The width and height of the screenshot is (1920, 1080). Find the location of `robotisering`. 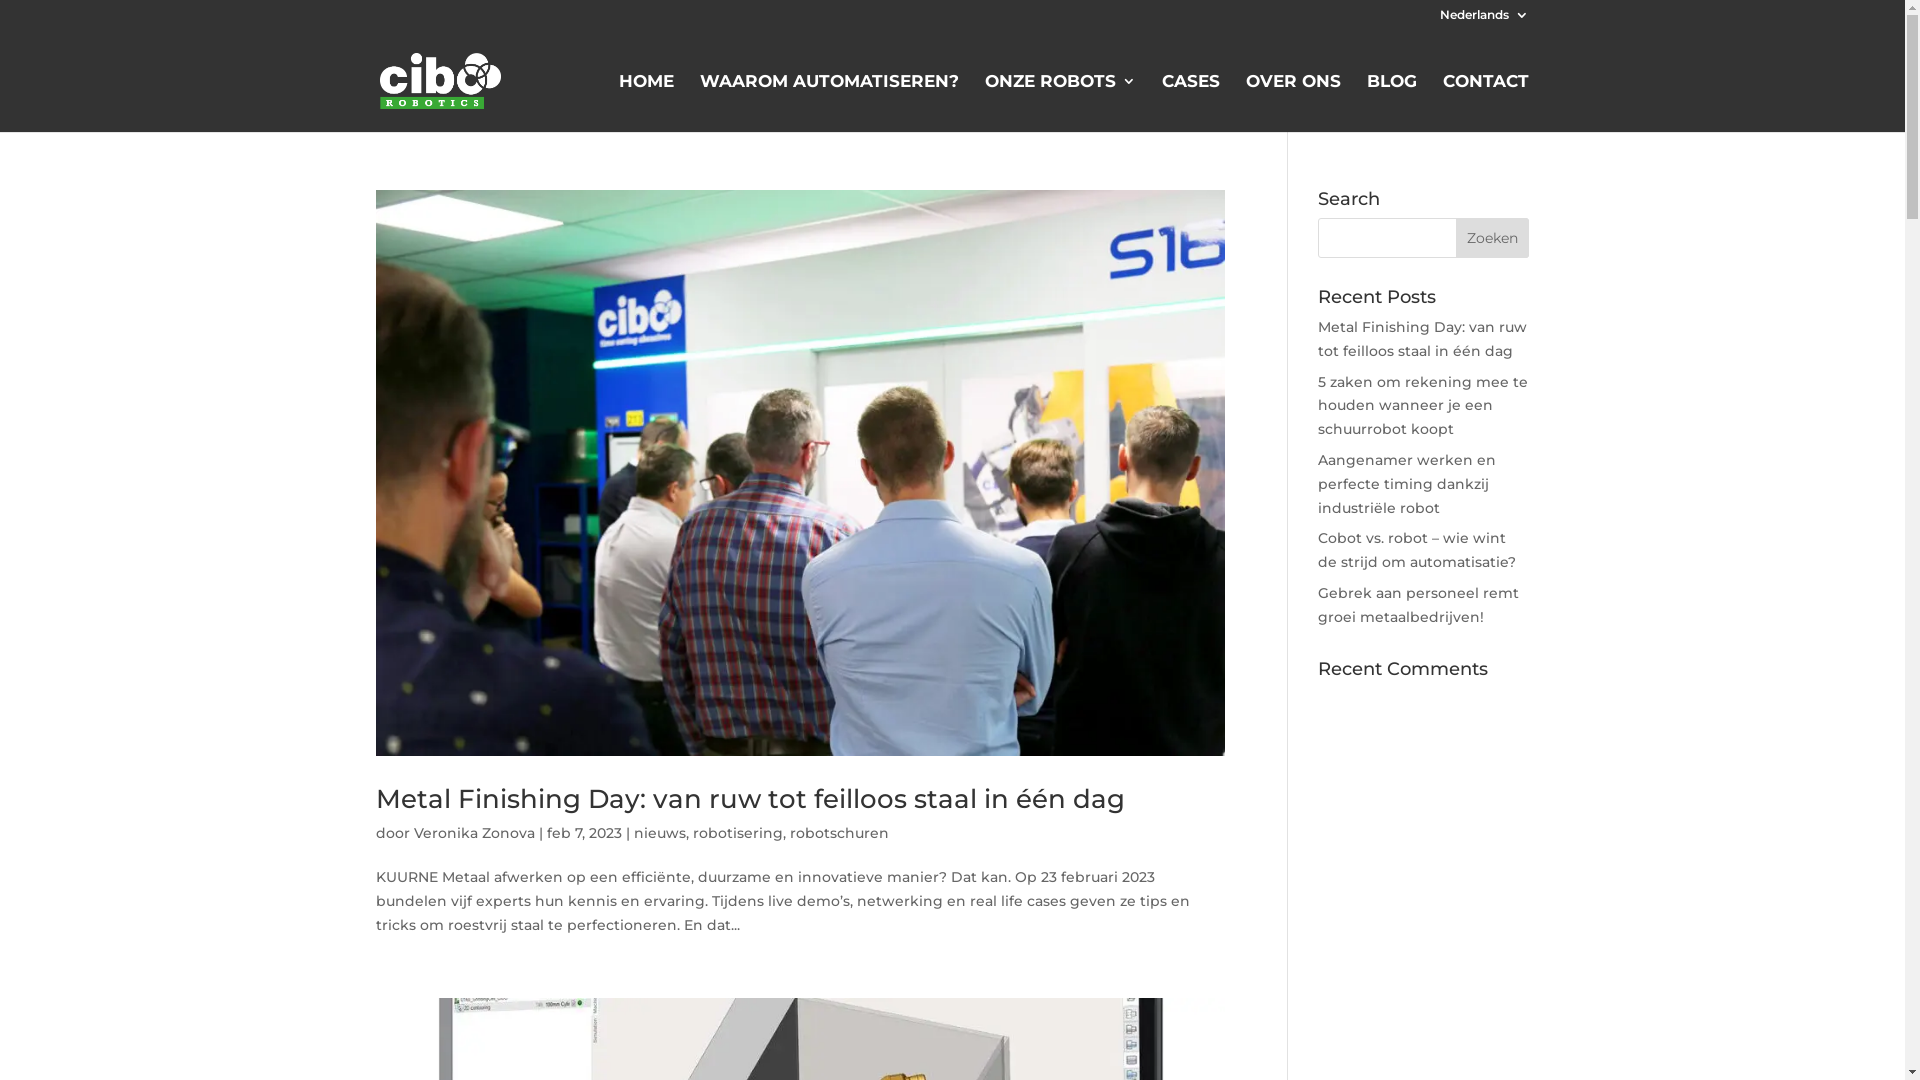

robotisering is located at coordinates (738, 833).